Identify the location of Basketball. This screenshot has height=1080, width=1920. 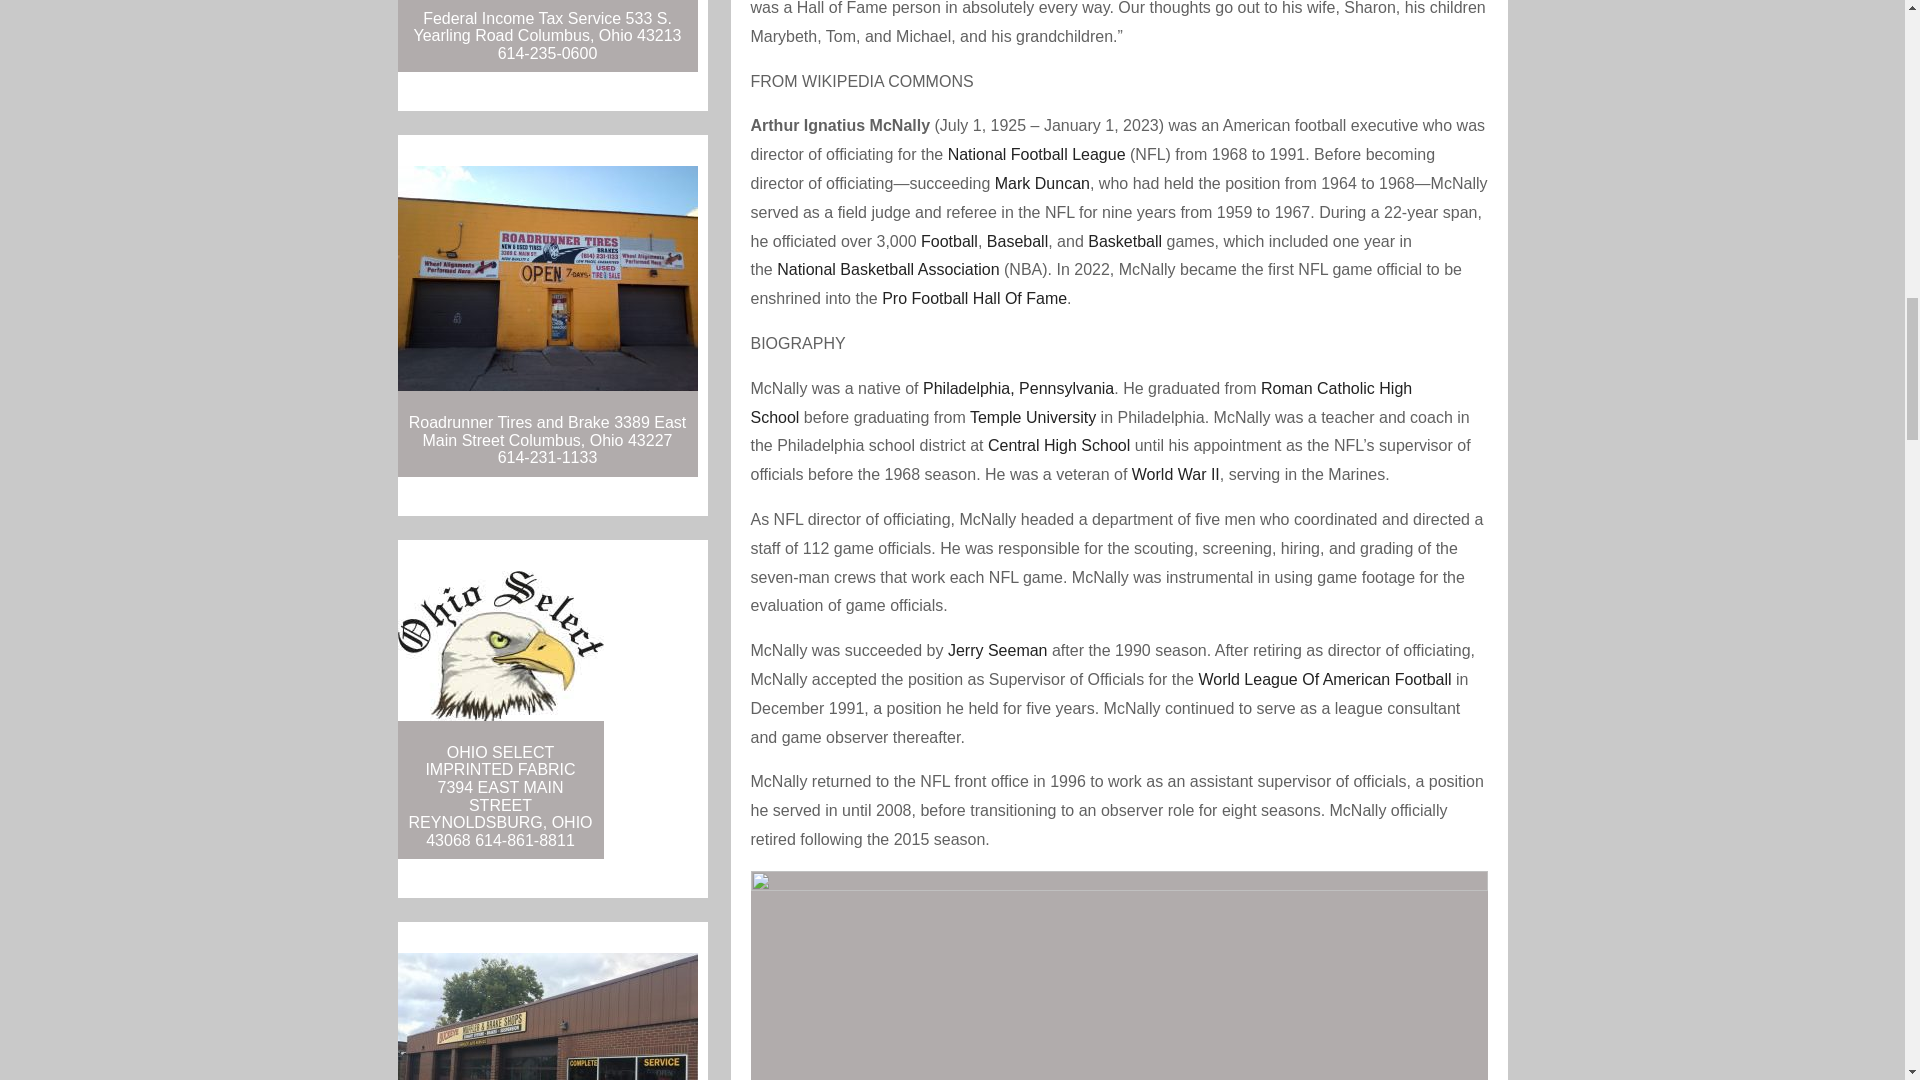
(1124, 241).